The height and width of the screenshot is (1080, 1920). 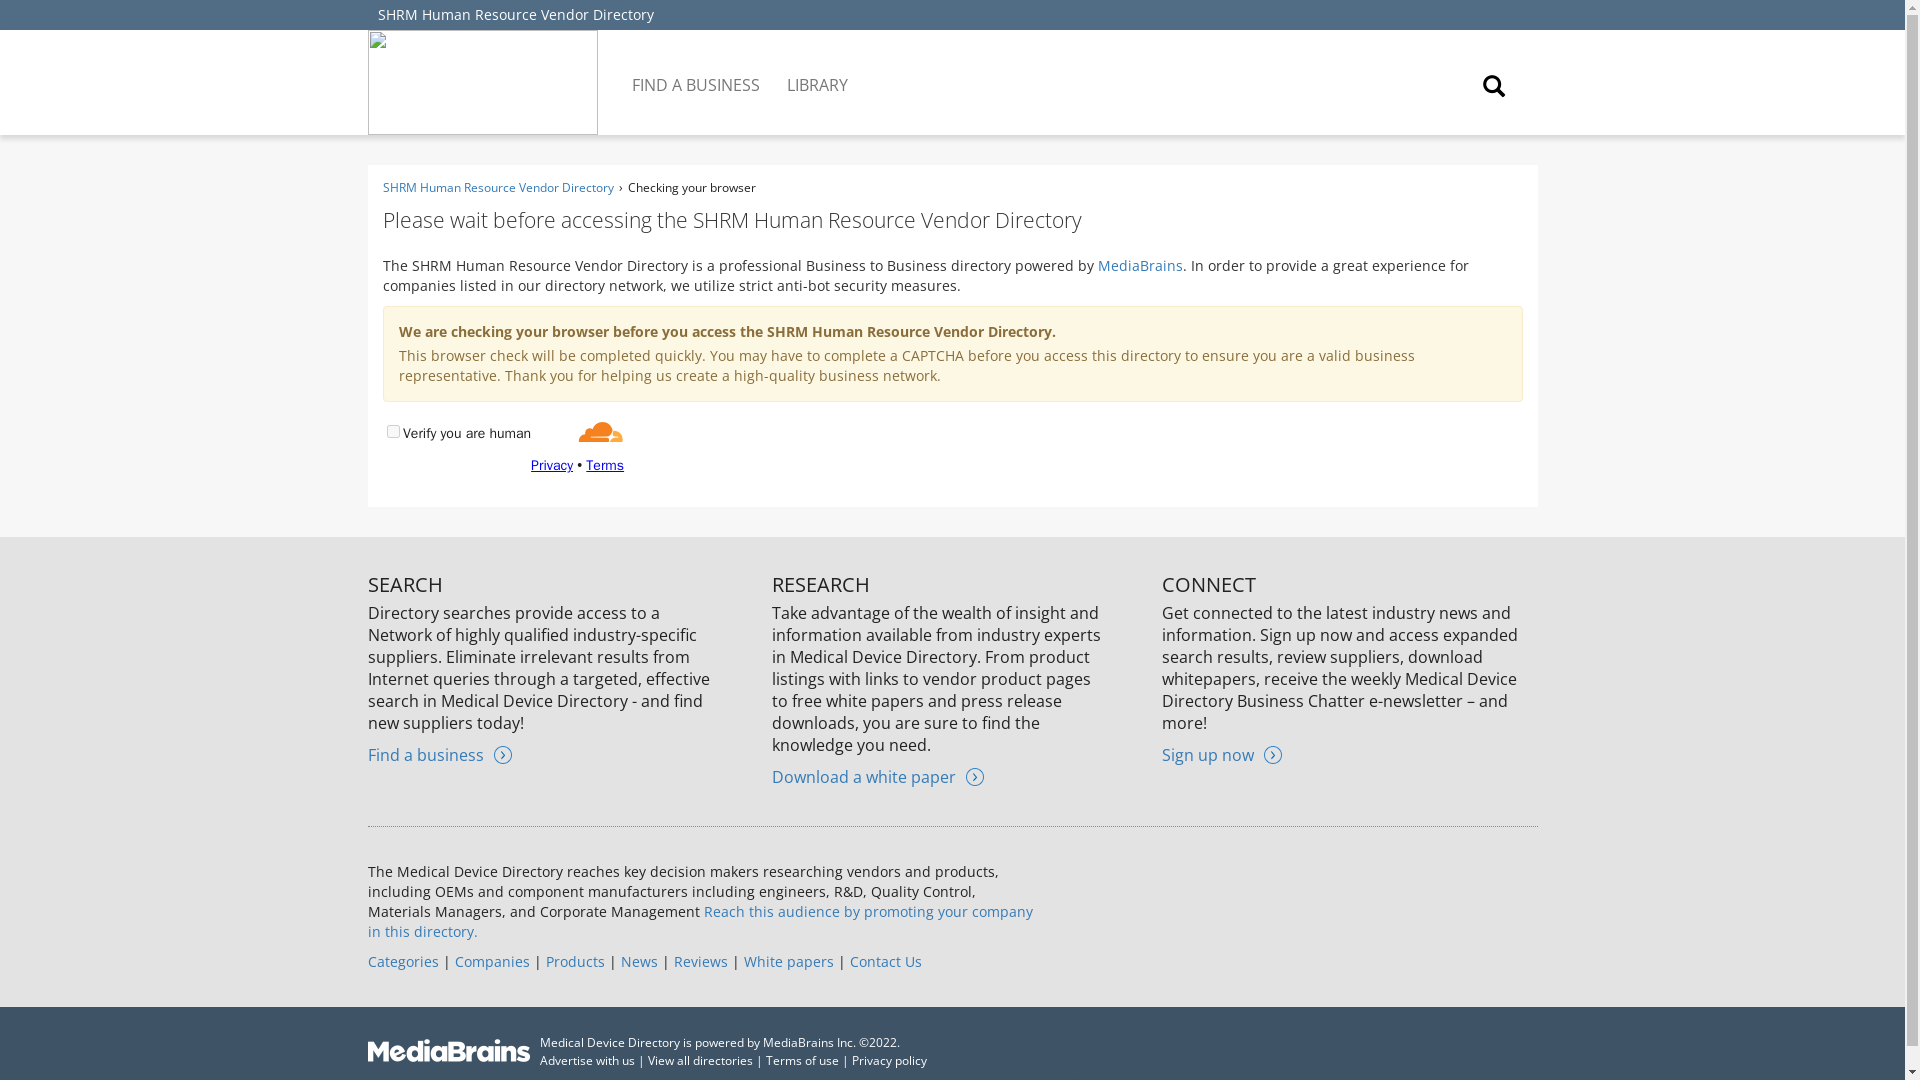 I want to click on Privacy policy, so click(x=890, y=1060).